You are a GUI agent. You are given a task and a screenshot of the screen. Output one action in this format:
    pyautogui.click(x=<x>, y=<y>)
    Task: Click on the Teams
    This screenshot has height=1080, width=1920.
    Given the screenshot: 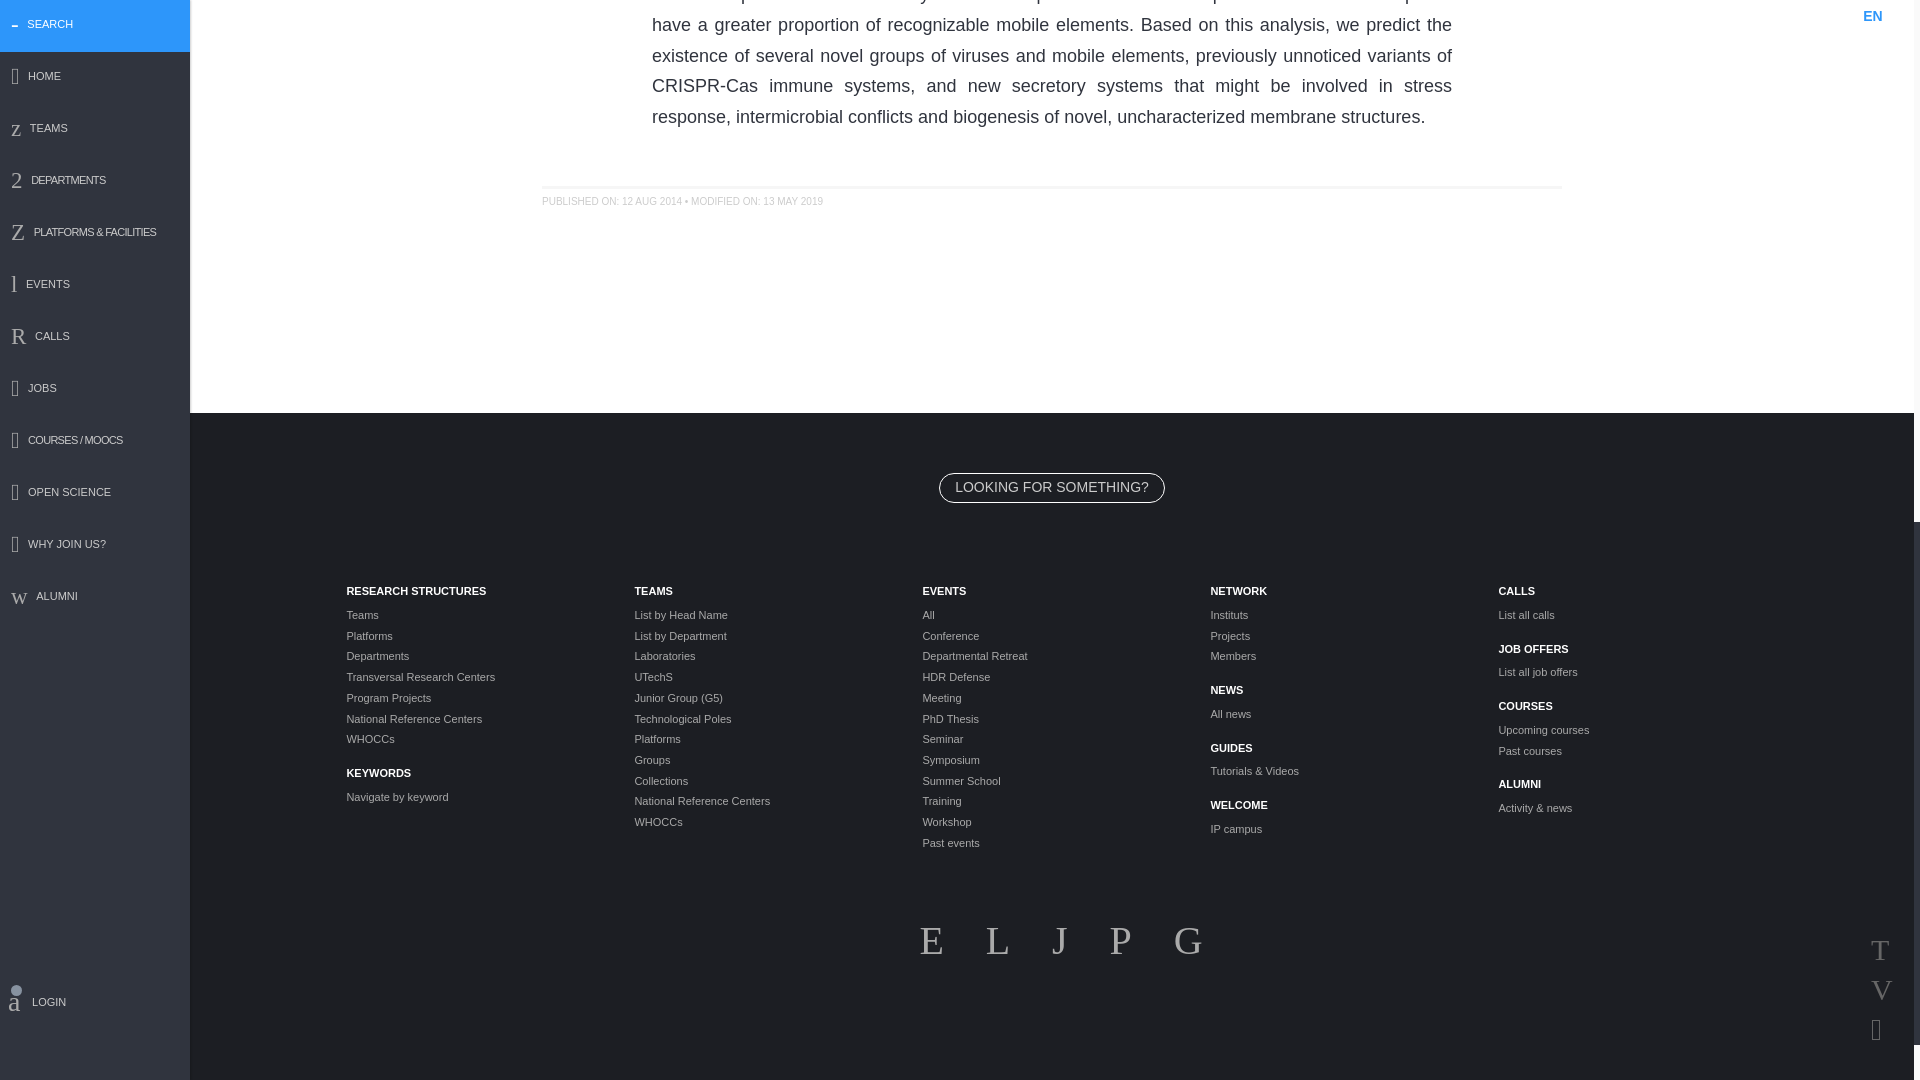 What is the action you would take?
    pyautogui.click(x=474, y=615)
    